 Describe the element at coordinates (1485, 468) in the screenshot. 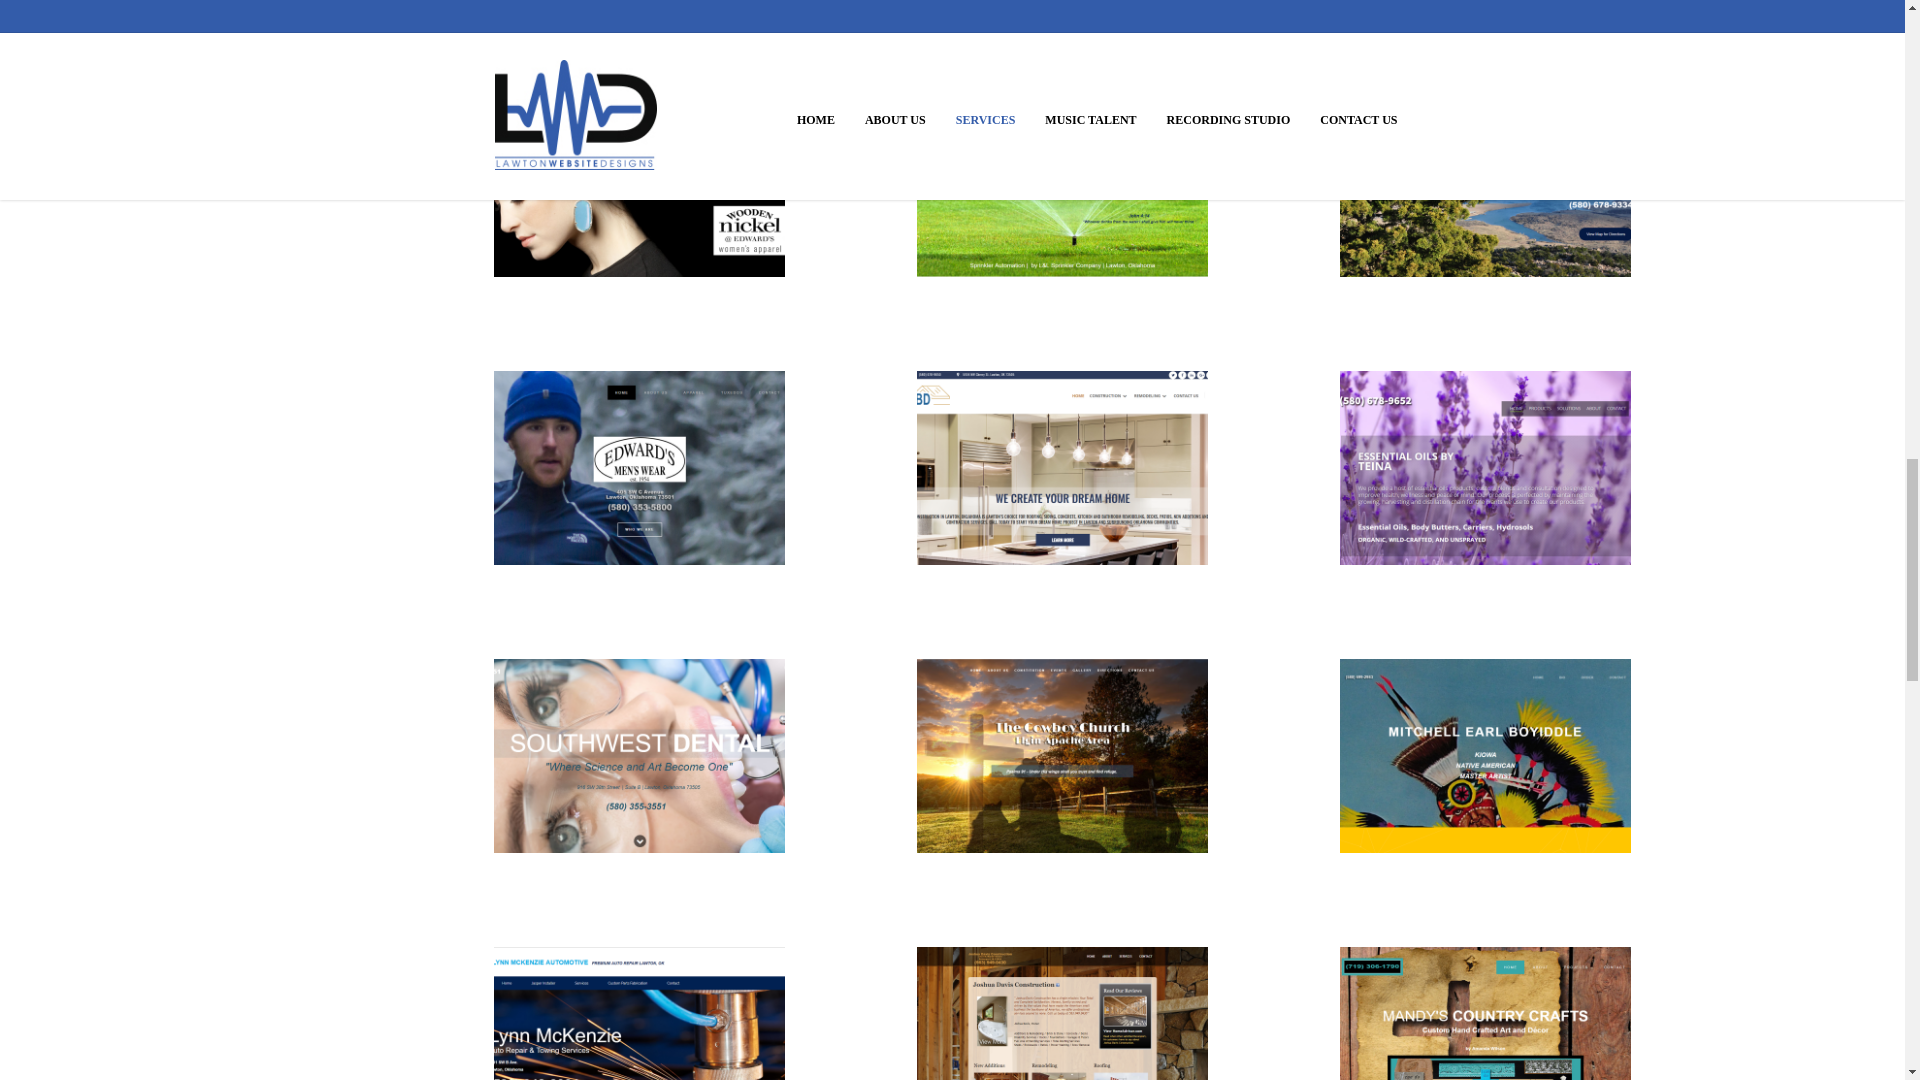

I see `CLIENT 9` at that location.